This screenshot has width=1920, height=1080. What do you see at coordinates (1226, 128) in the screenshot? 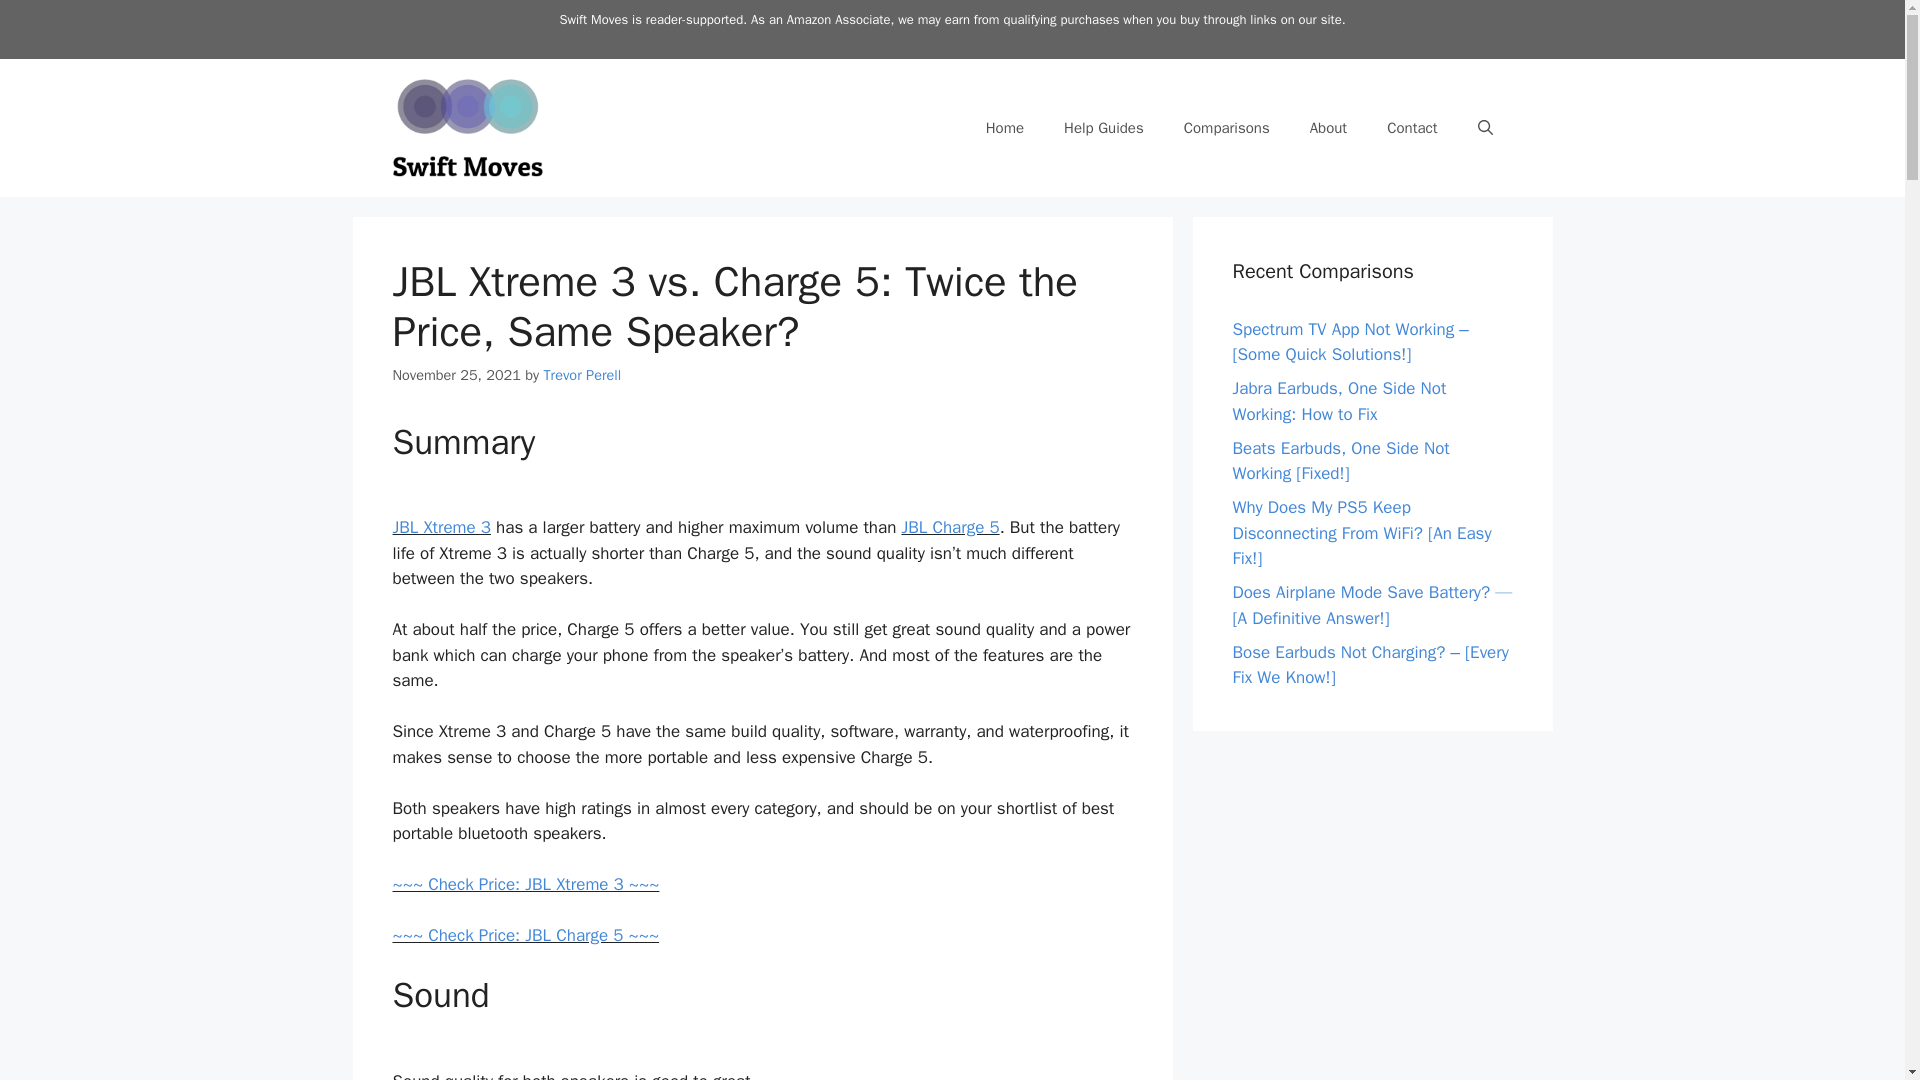
I see `Comparisons` at bounding box center [1226, 128].